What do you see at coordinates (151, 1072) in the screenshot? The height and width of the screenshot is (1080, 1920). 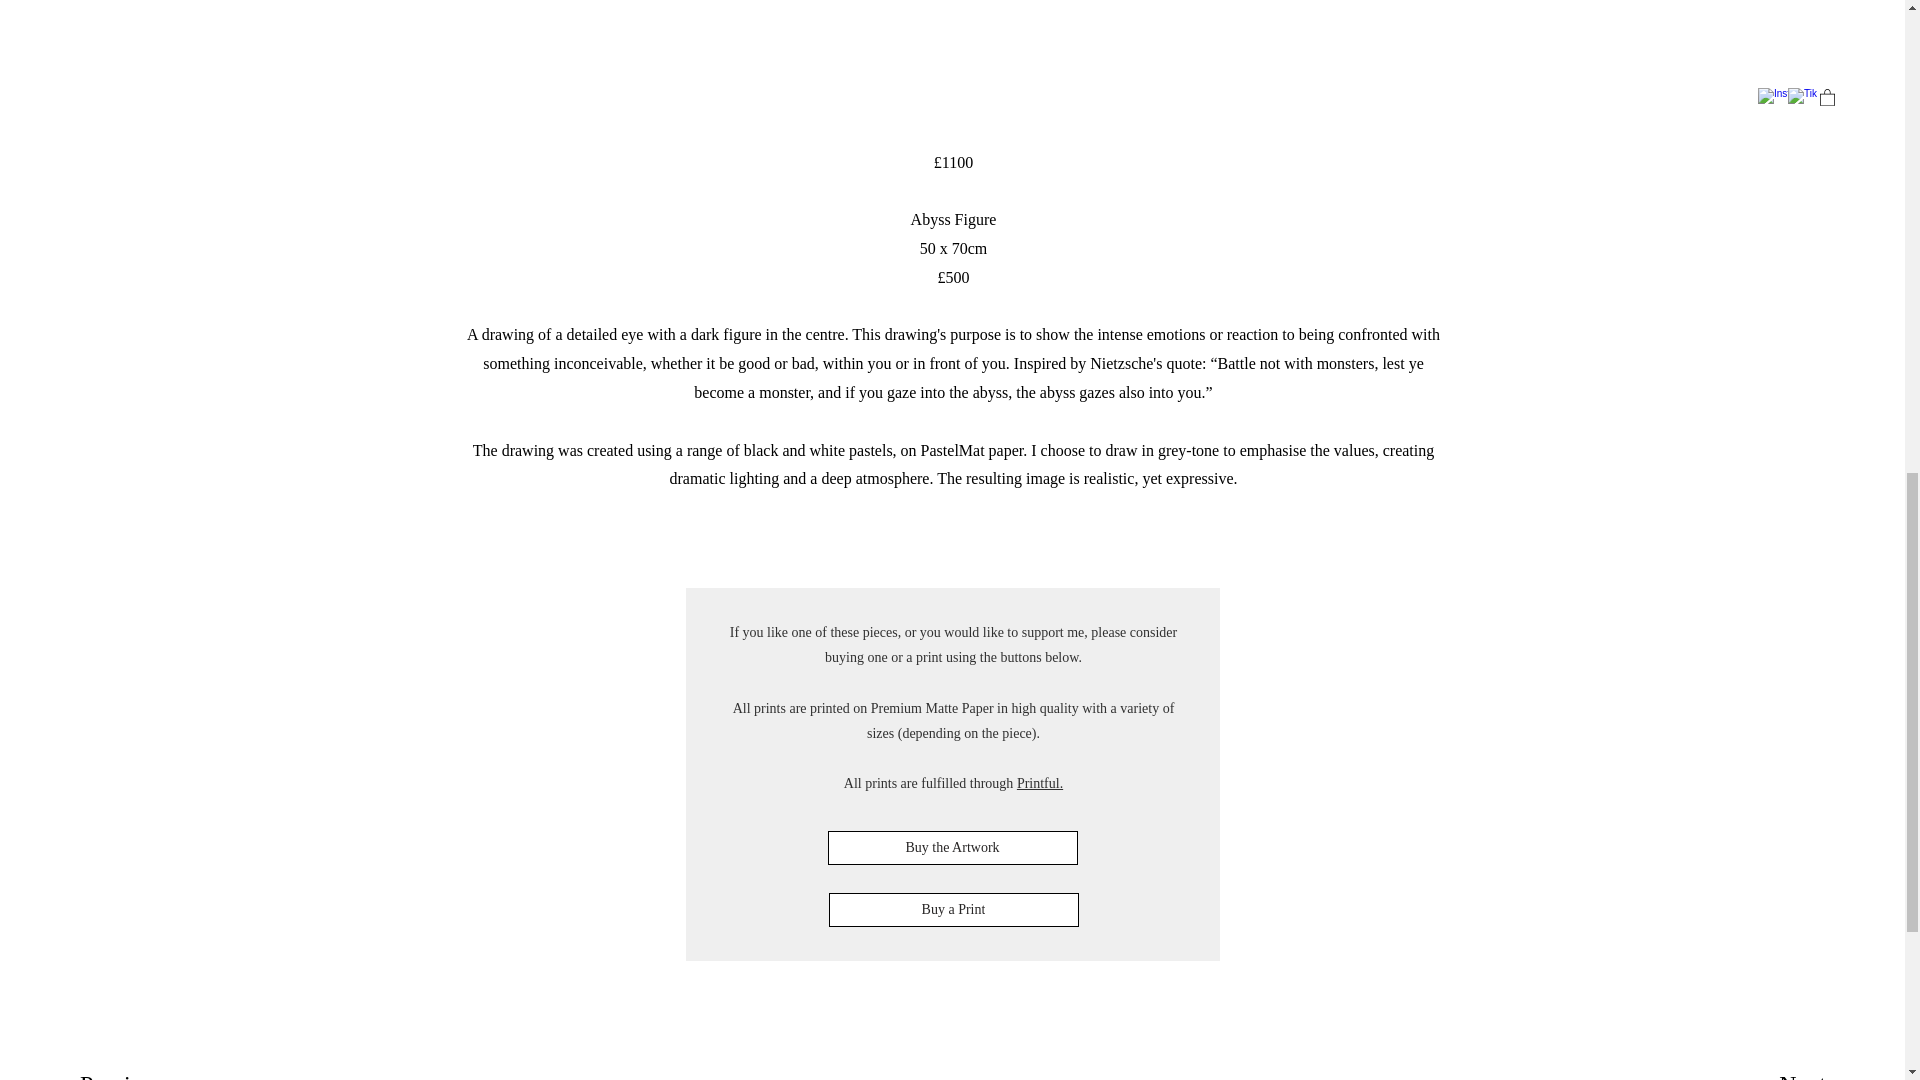 I see `Previous` at bounding box center [151, 1072].